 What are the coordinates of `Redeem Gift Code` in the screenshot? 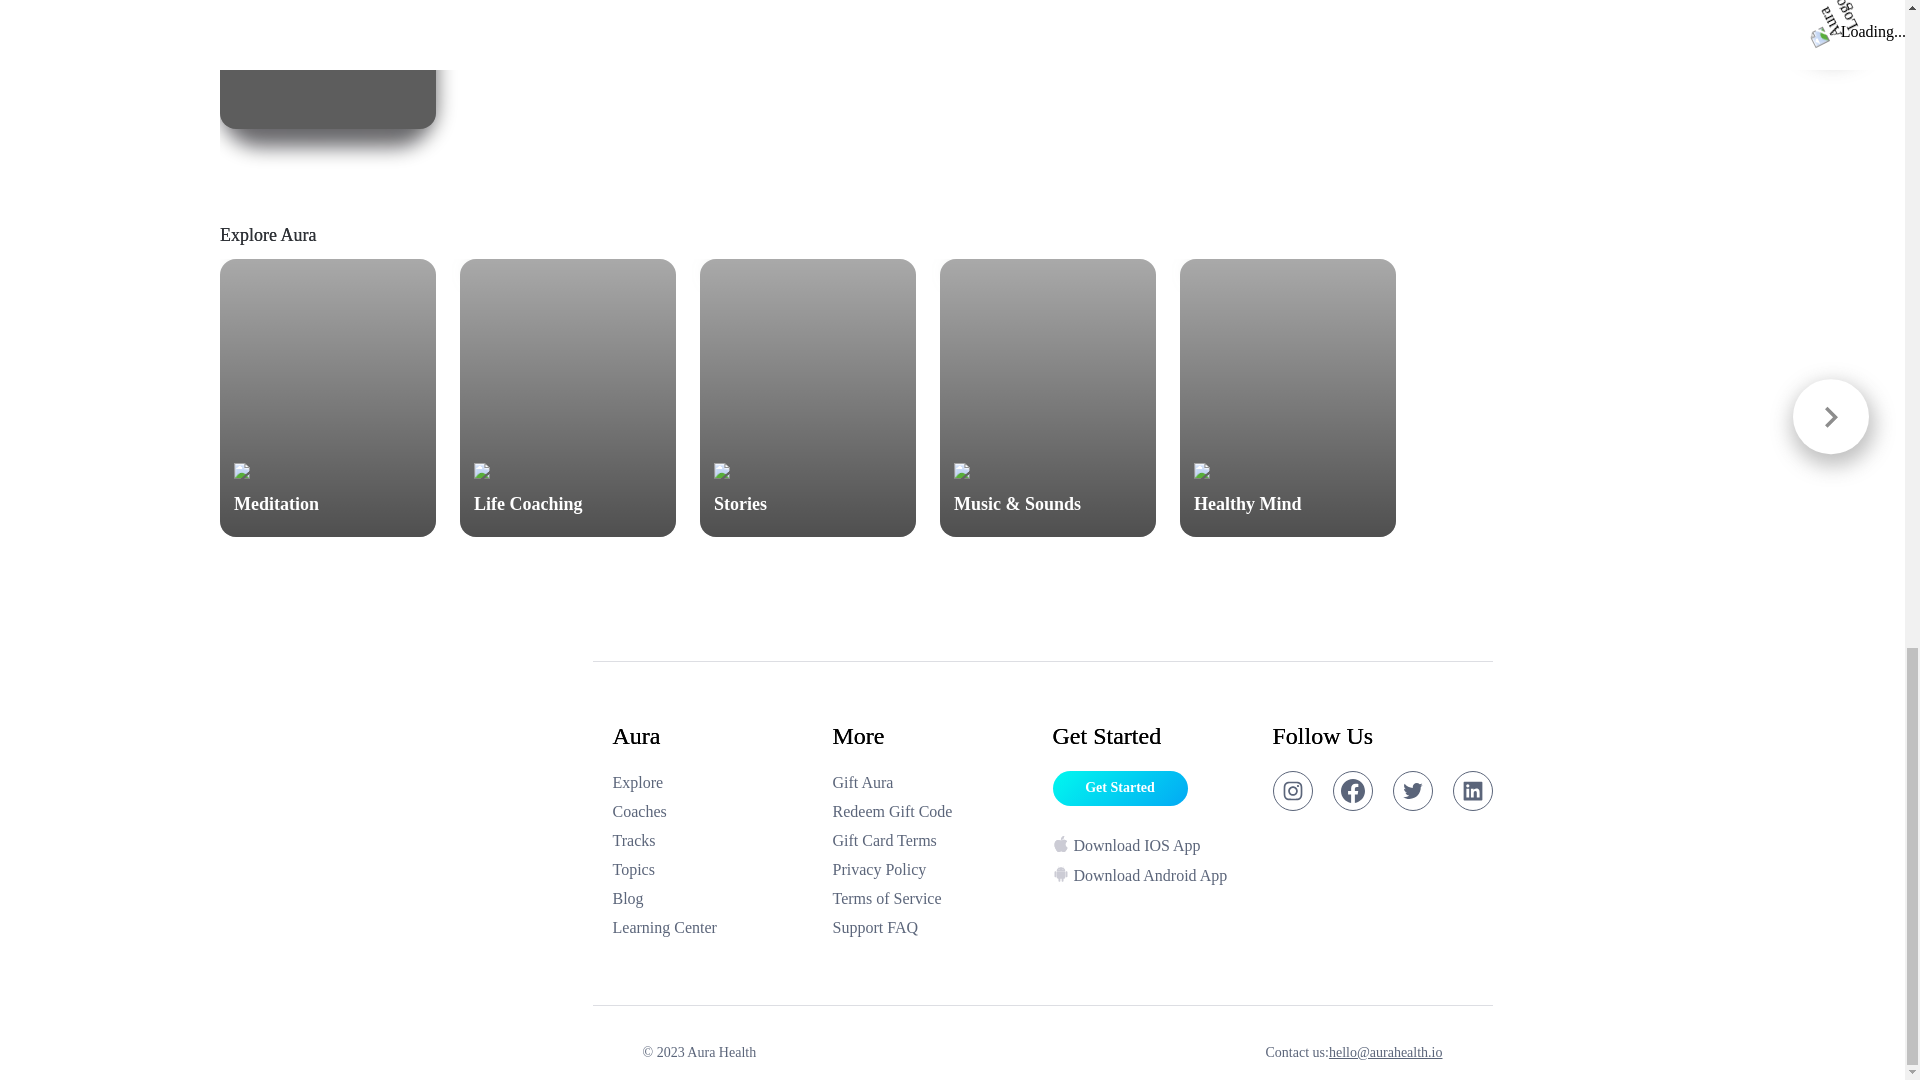 It's located at (932, 812).